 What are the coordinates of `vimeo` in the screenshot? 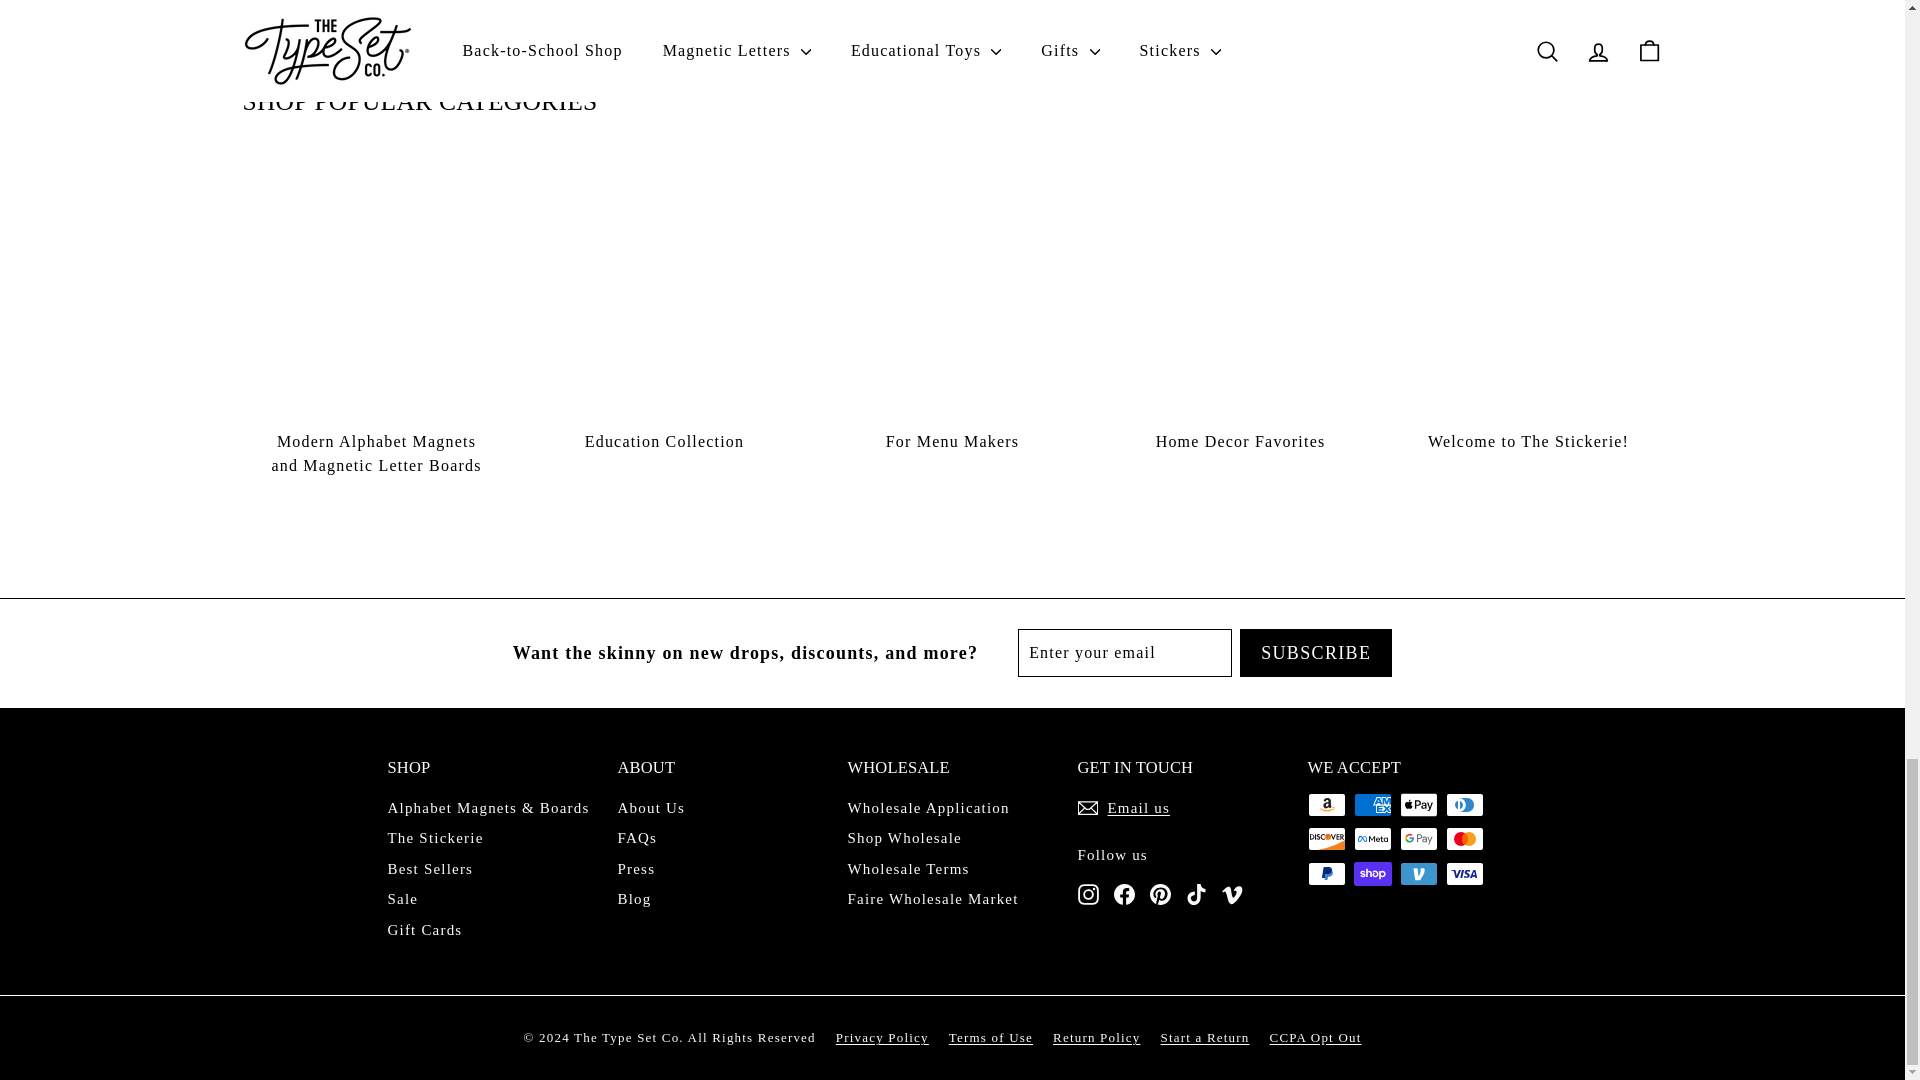 It's located at (1232, 894).